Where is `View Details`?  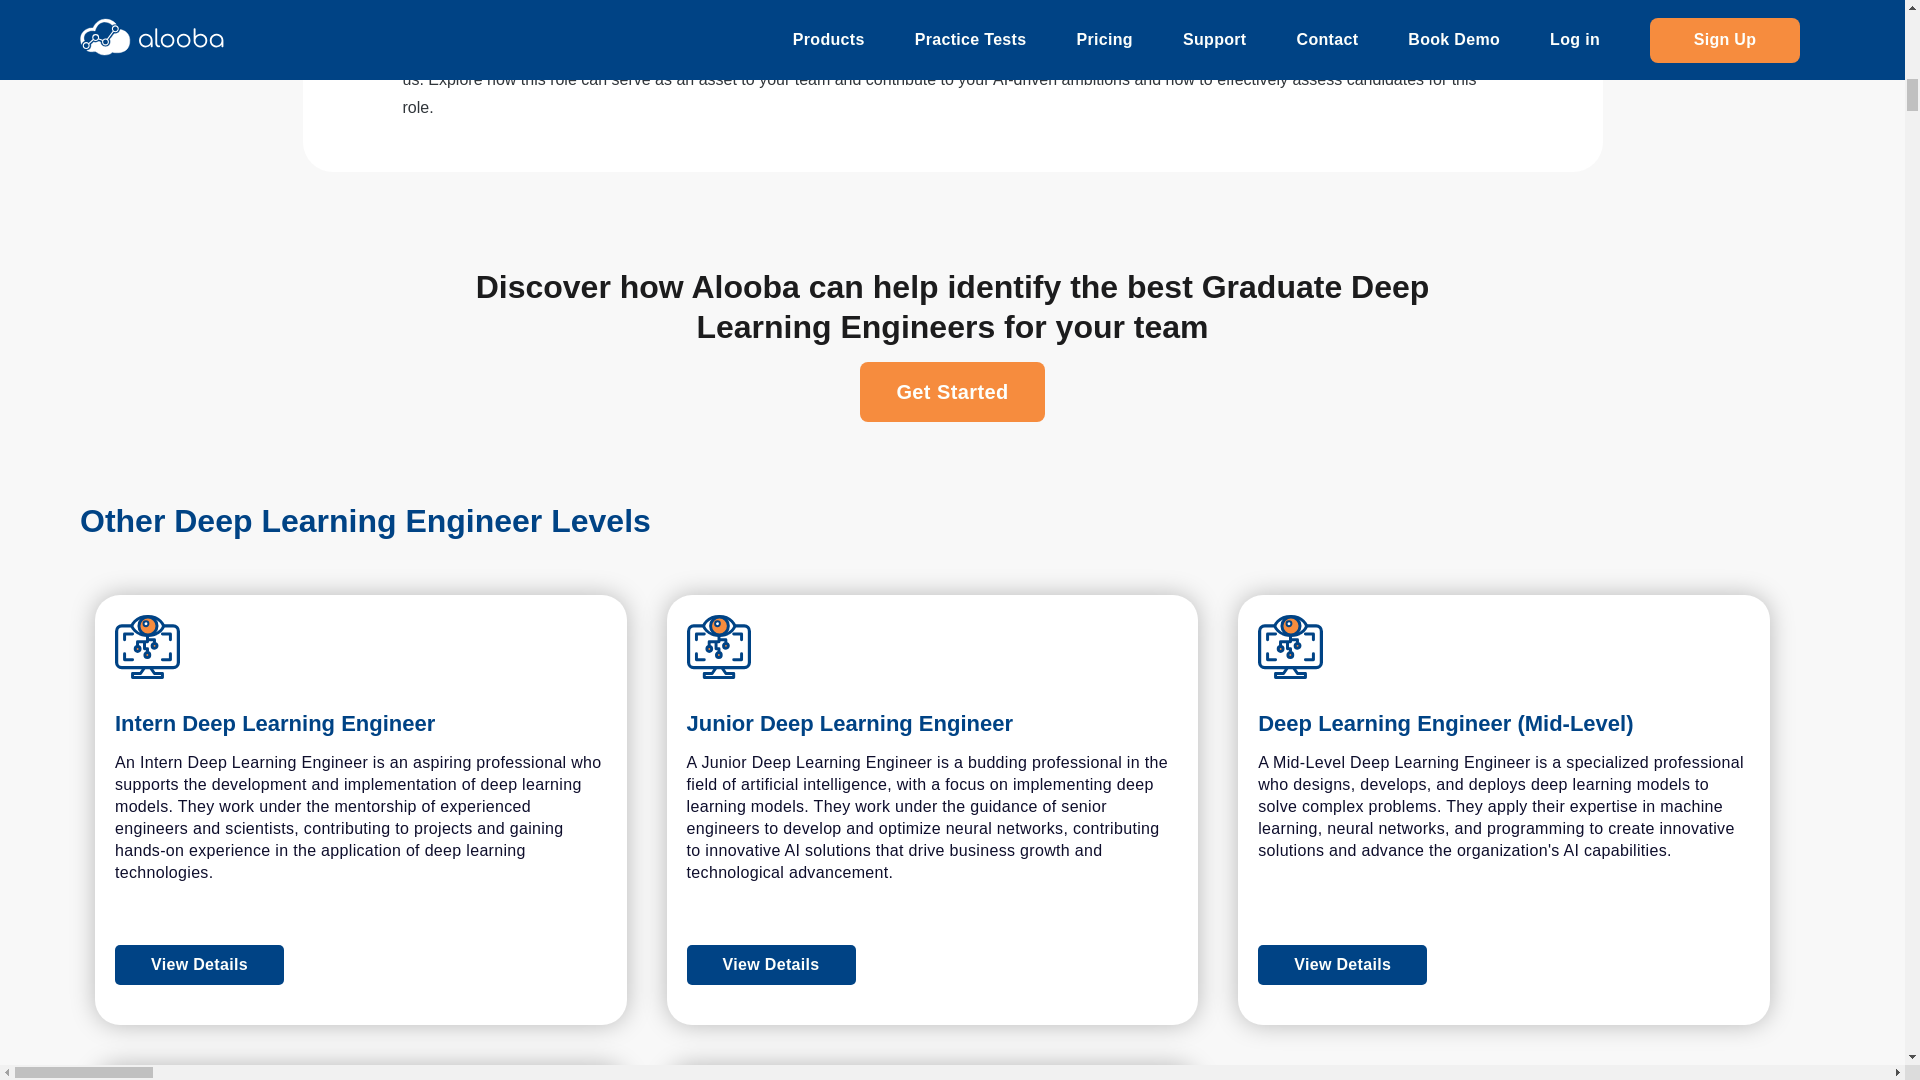 View Details is located at coordinates (1342, 964).